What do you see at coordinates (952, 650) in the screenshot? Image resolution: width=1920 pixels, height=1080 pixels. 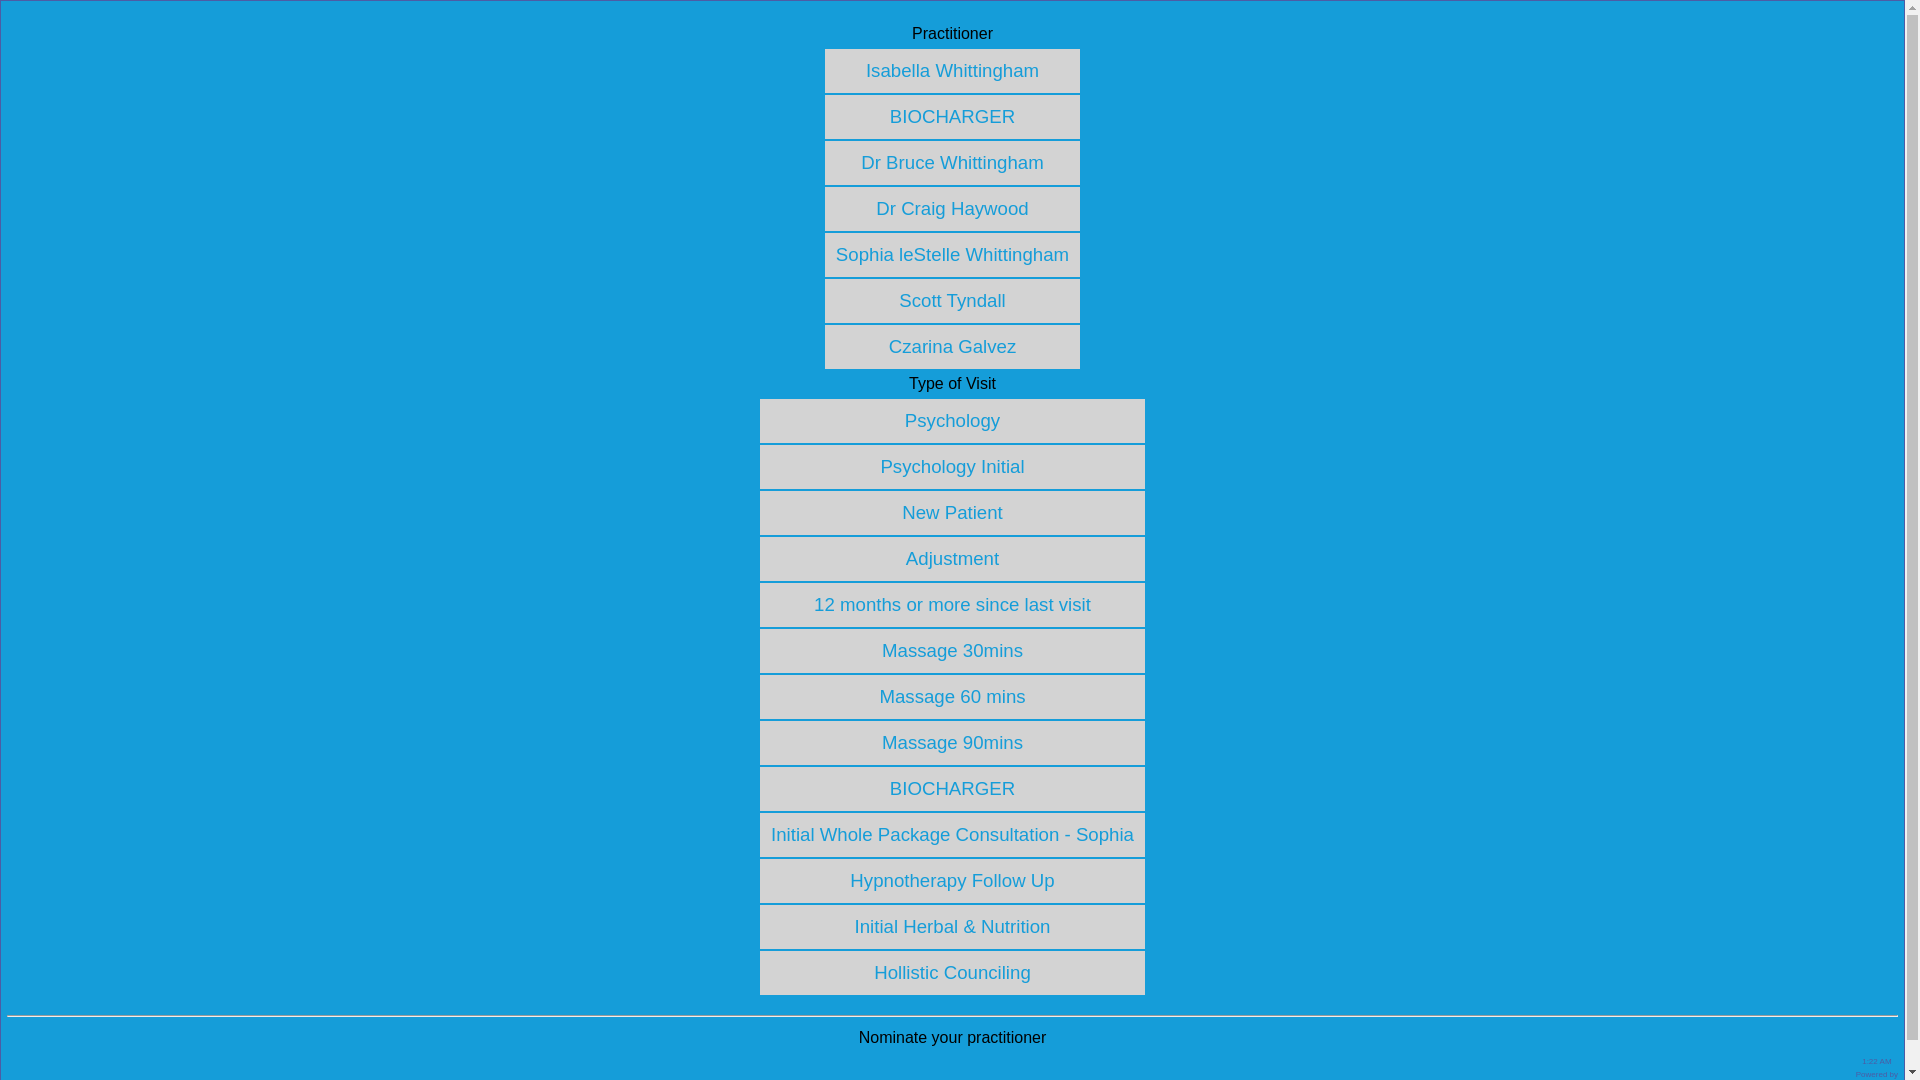 I see `Massage 30mins` at bounding box center [952, 650].